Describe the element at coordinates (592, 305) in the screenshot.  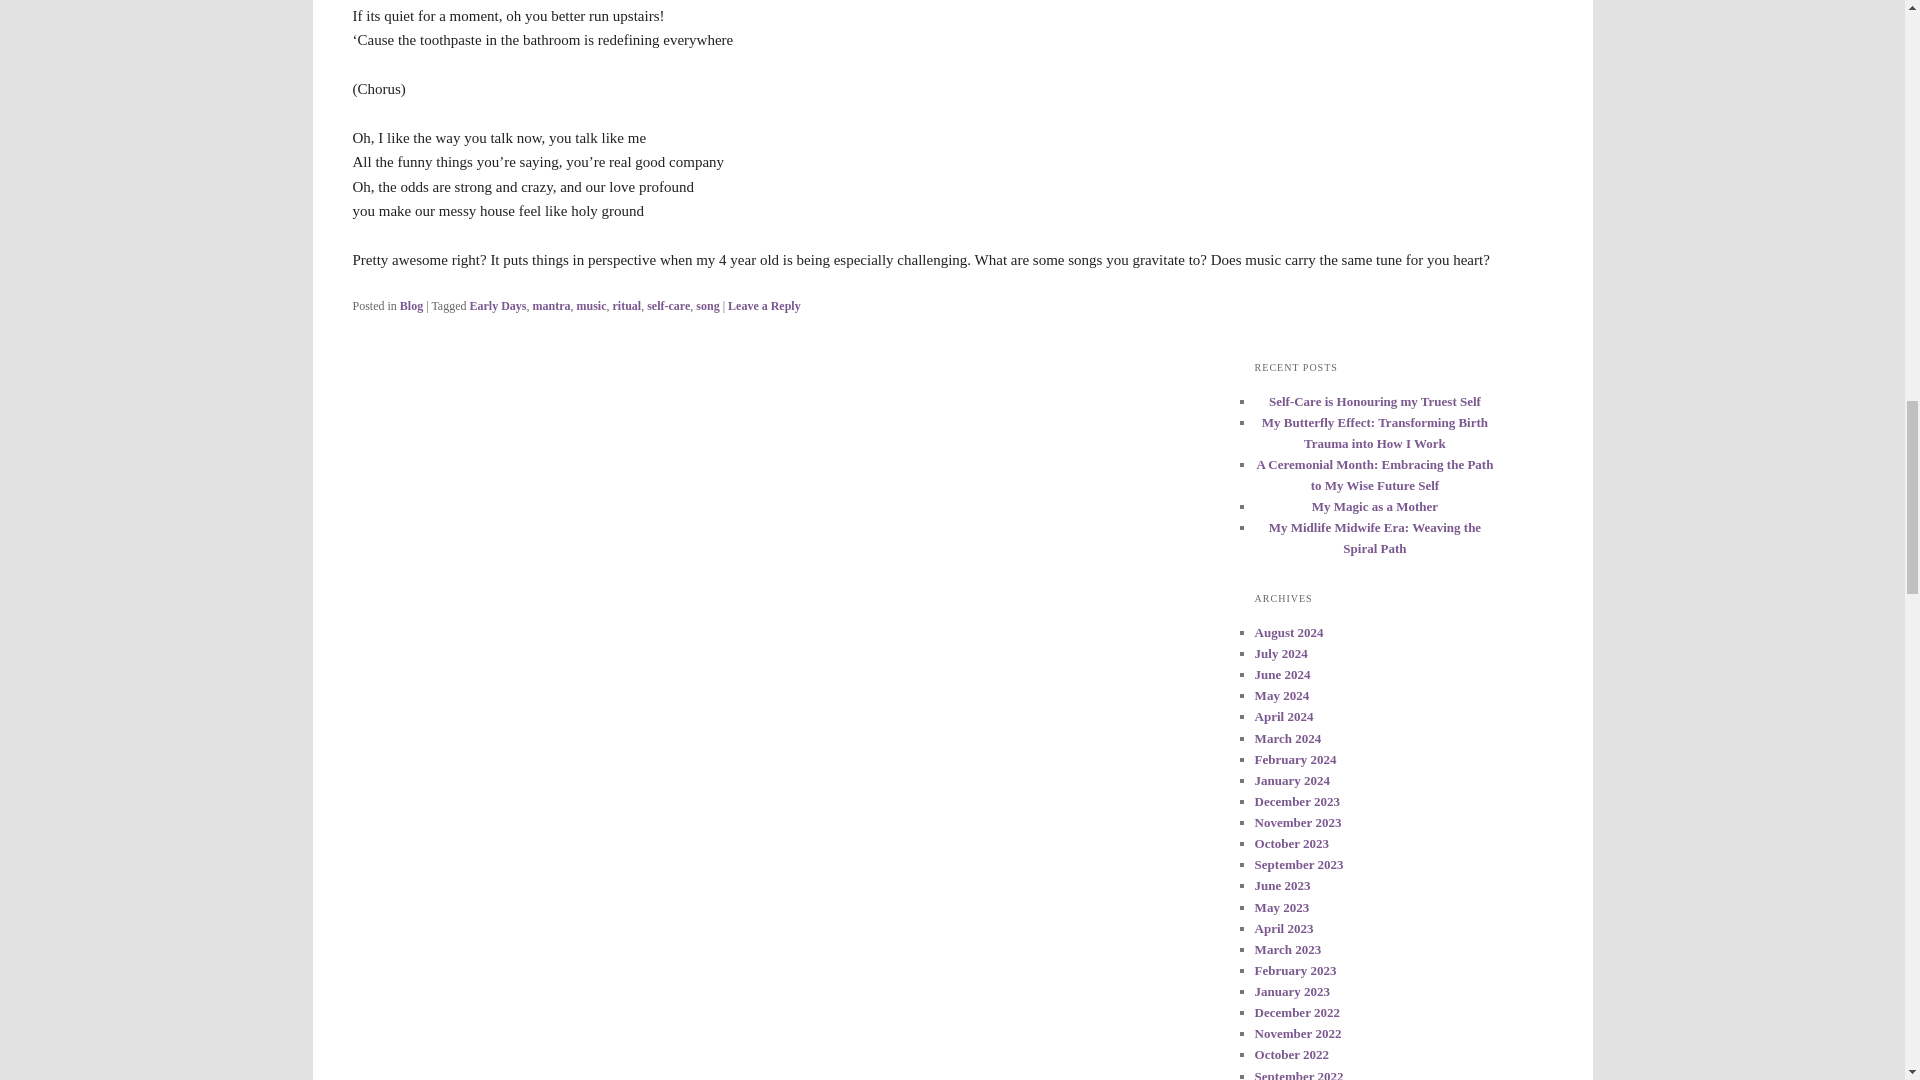
I see `music` at that location.